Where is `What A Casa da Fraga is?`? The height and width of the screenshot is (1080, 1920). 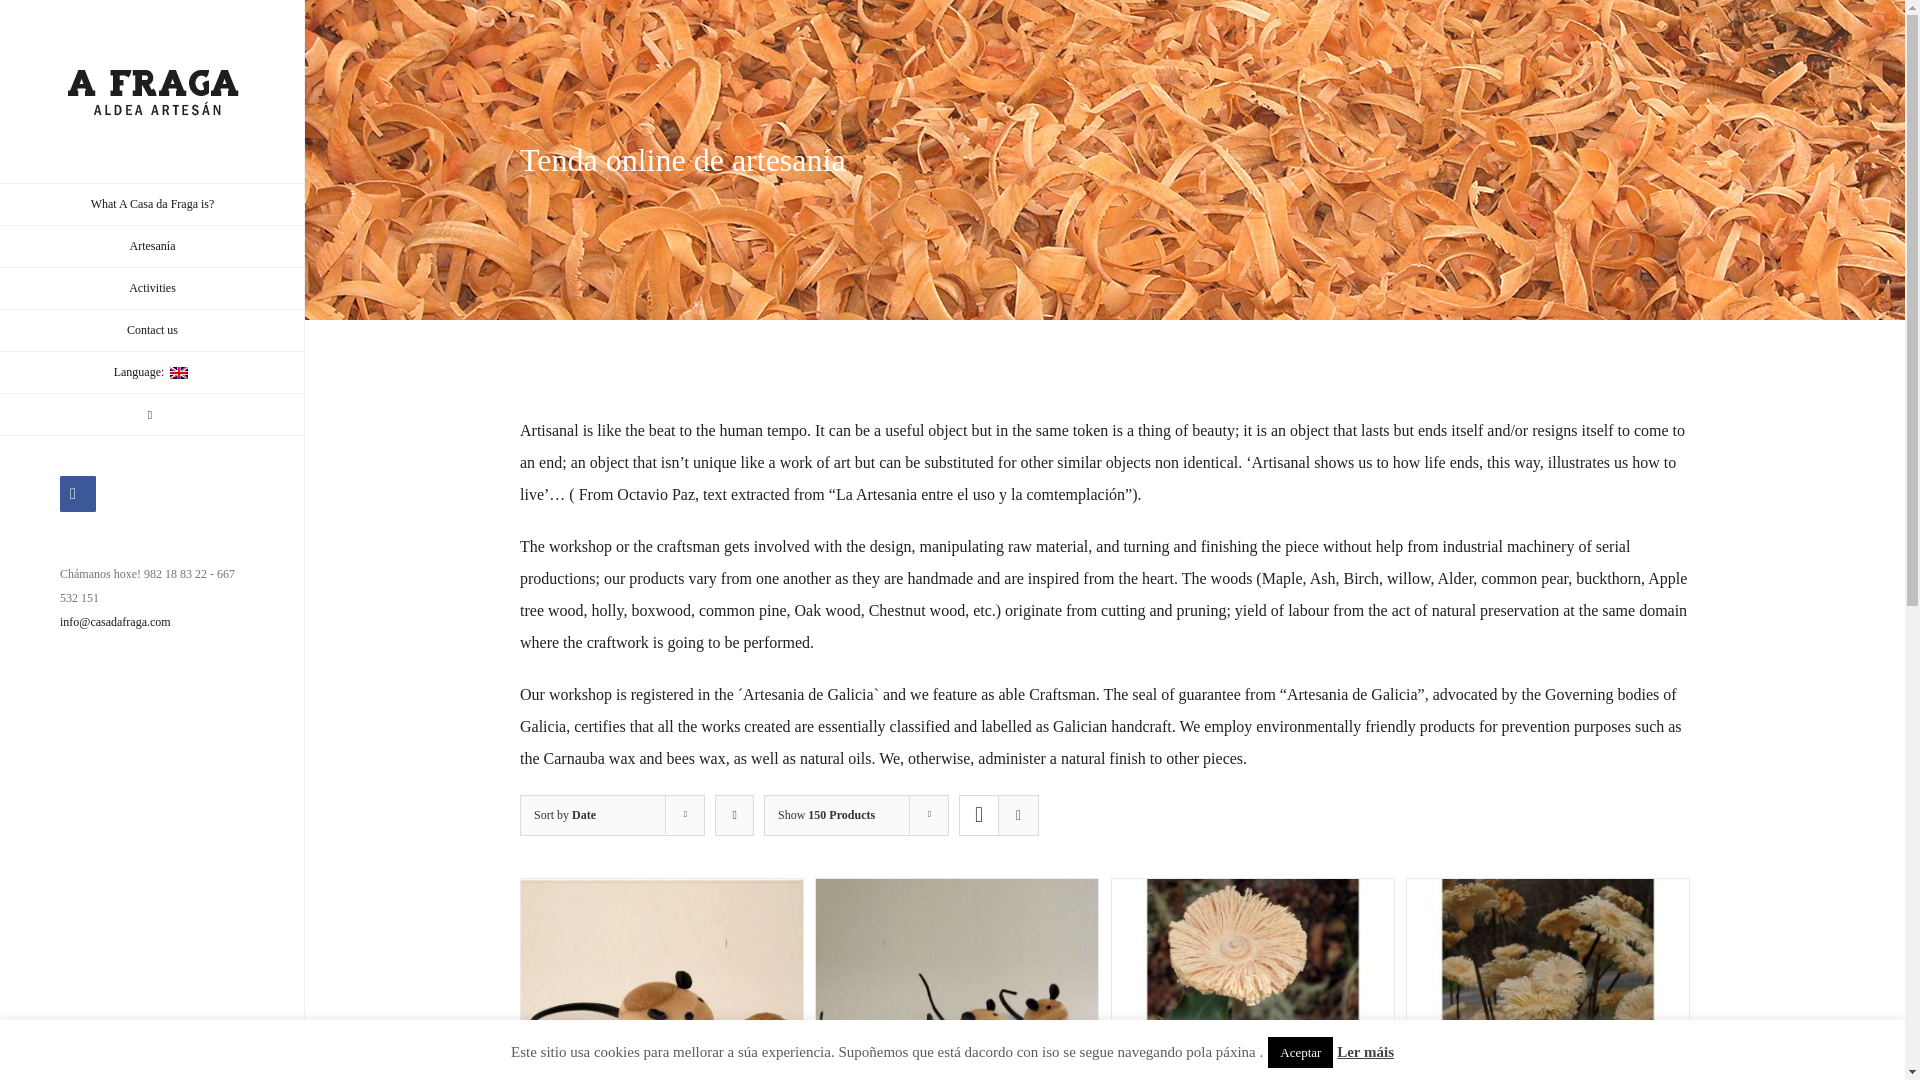
What A Casa da Fraga is? is located at coordinates (152, 204).